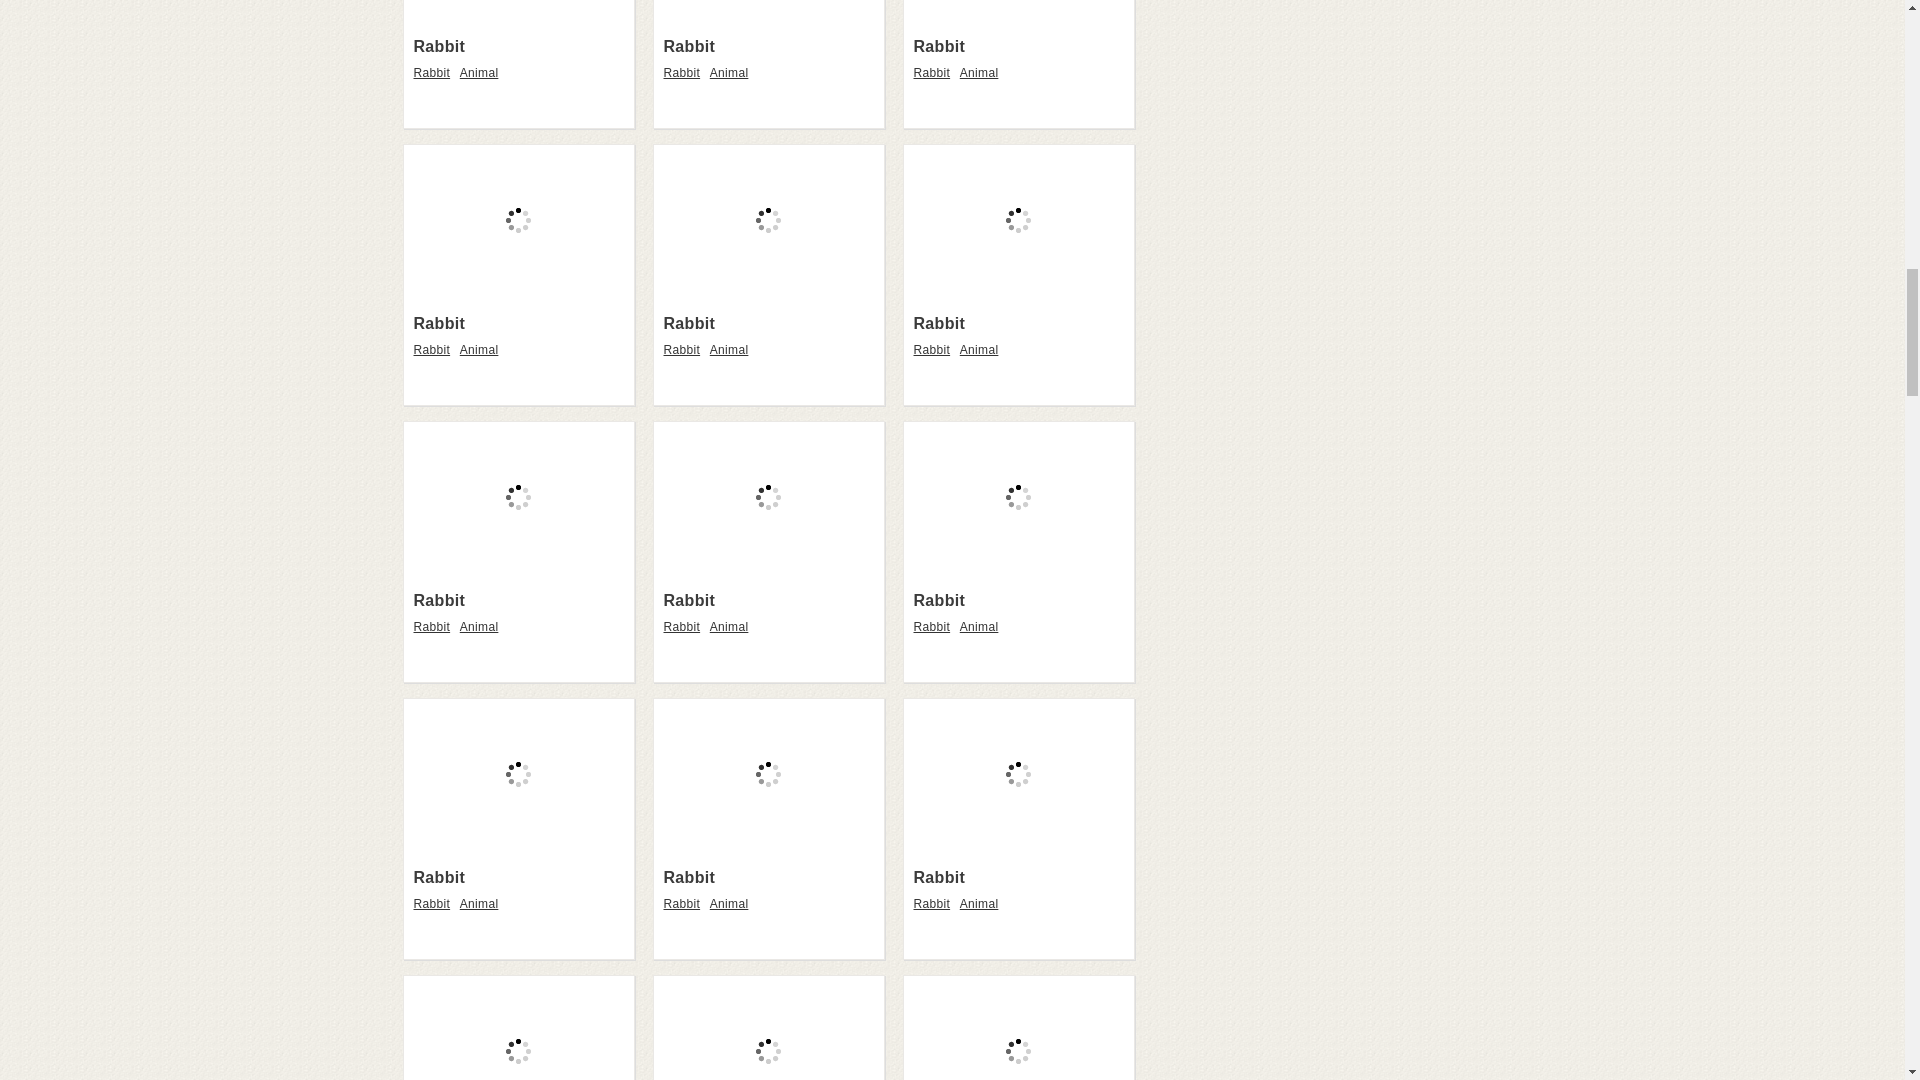 The height and width of the screenshot is (1080, 1920). I want to click on Rabbit, so click(435, 73).